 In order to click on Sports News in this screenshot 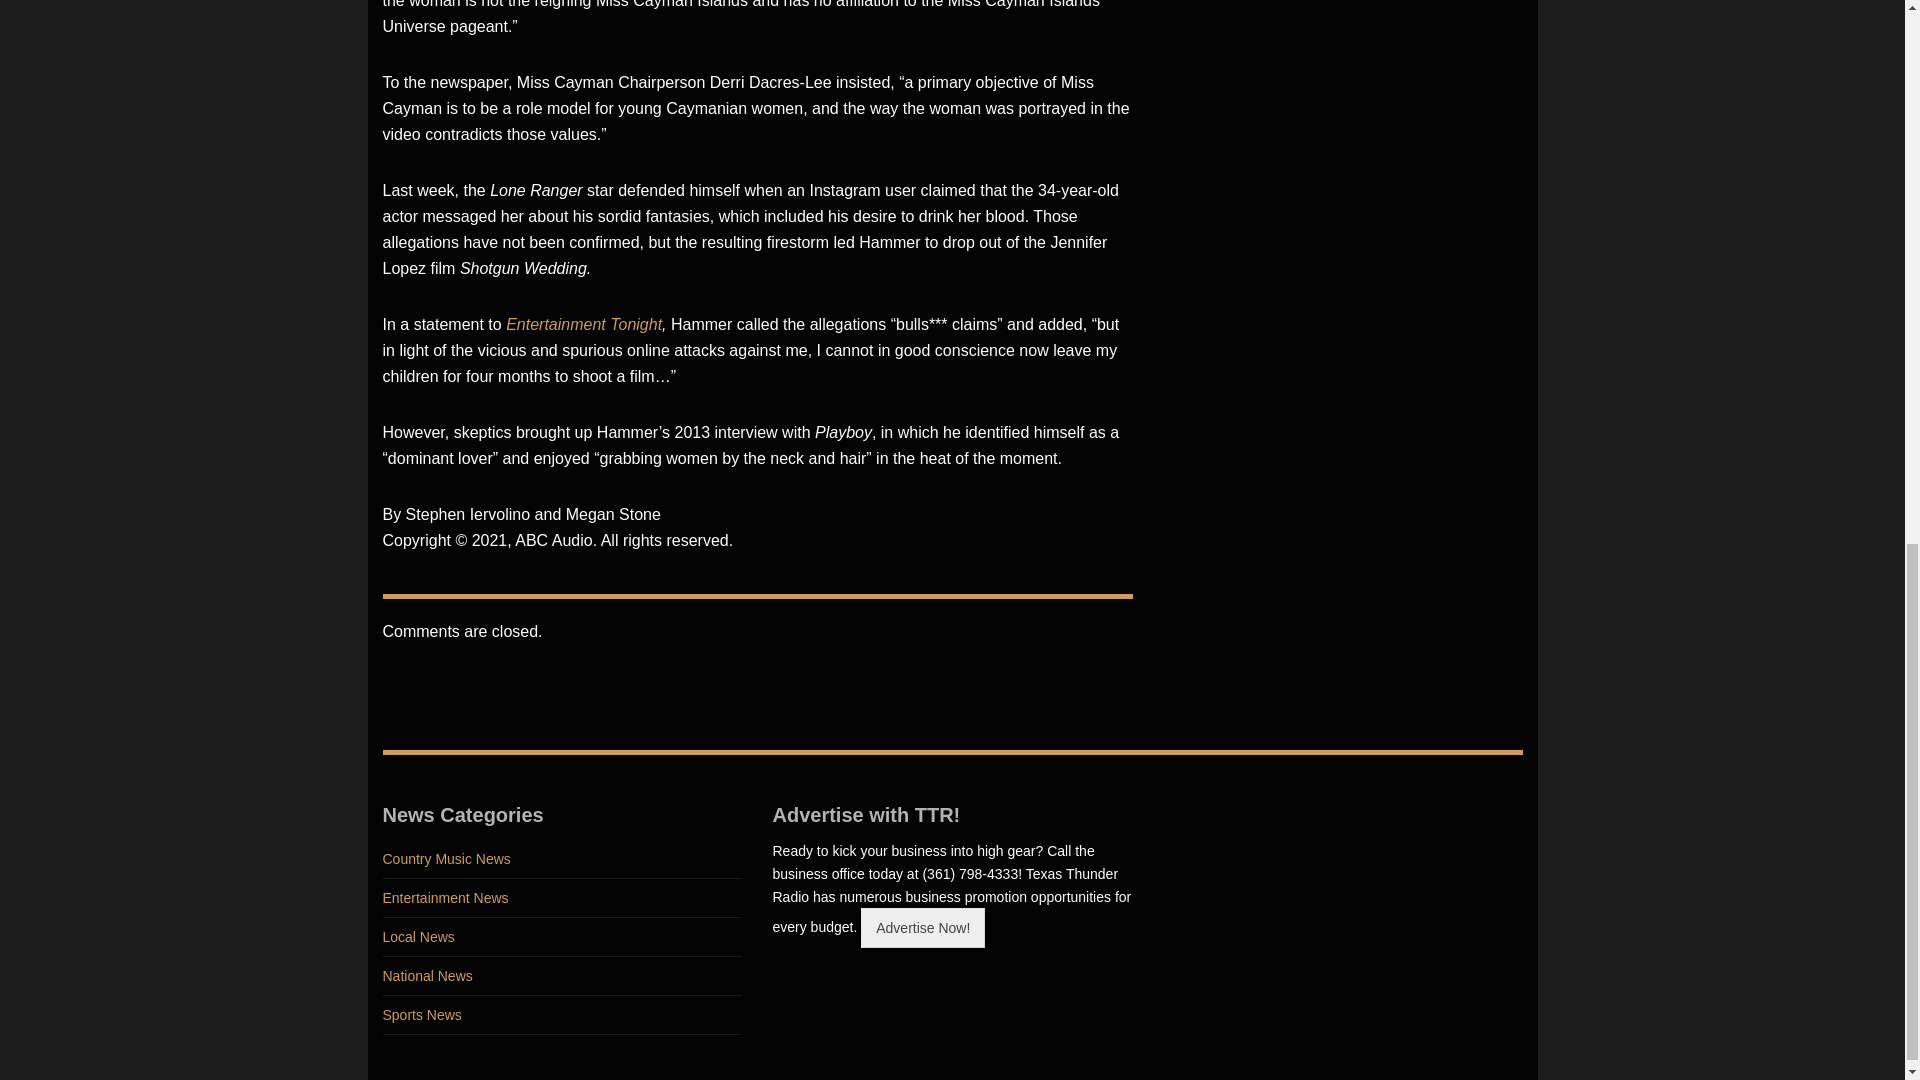, I will do `click(562, 1014)`.